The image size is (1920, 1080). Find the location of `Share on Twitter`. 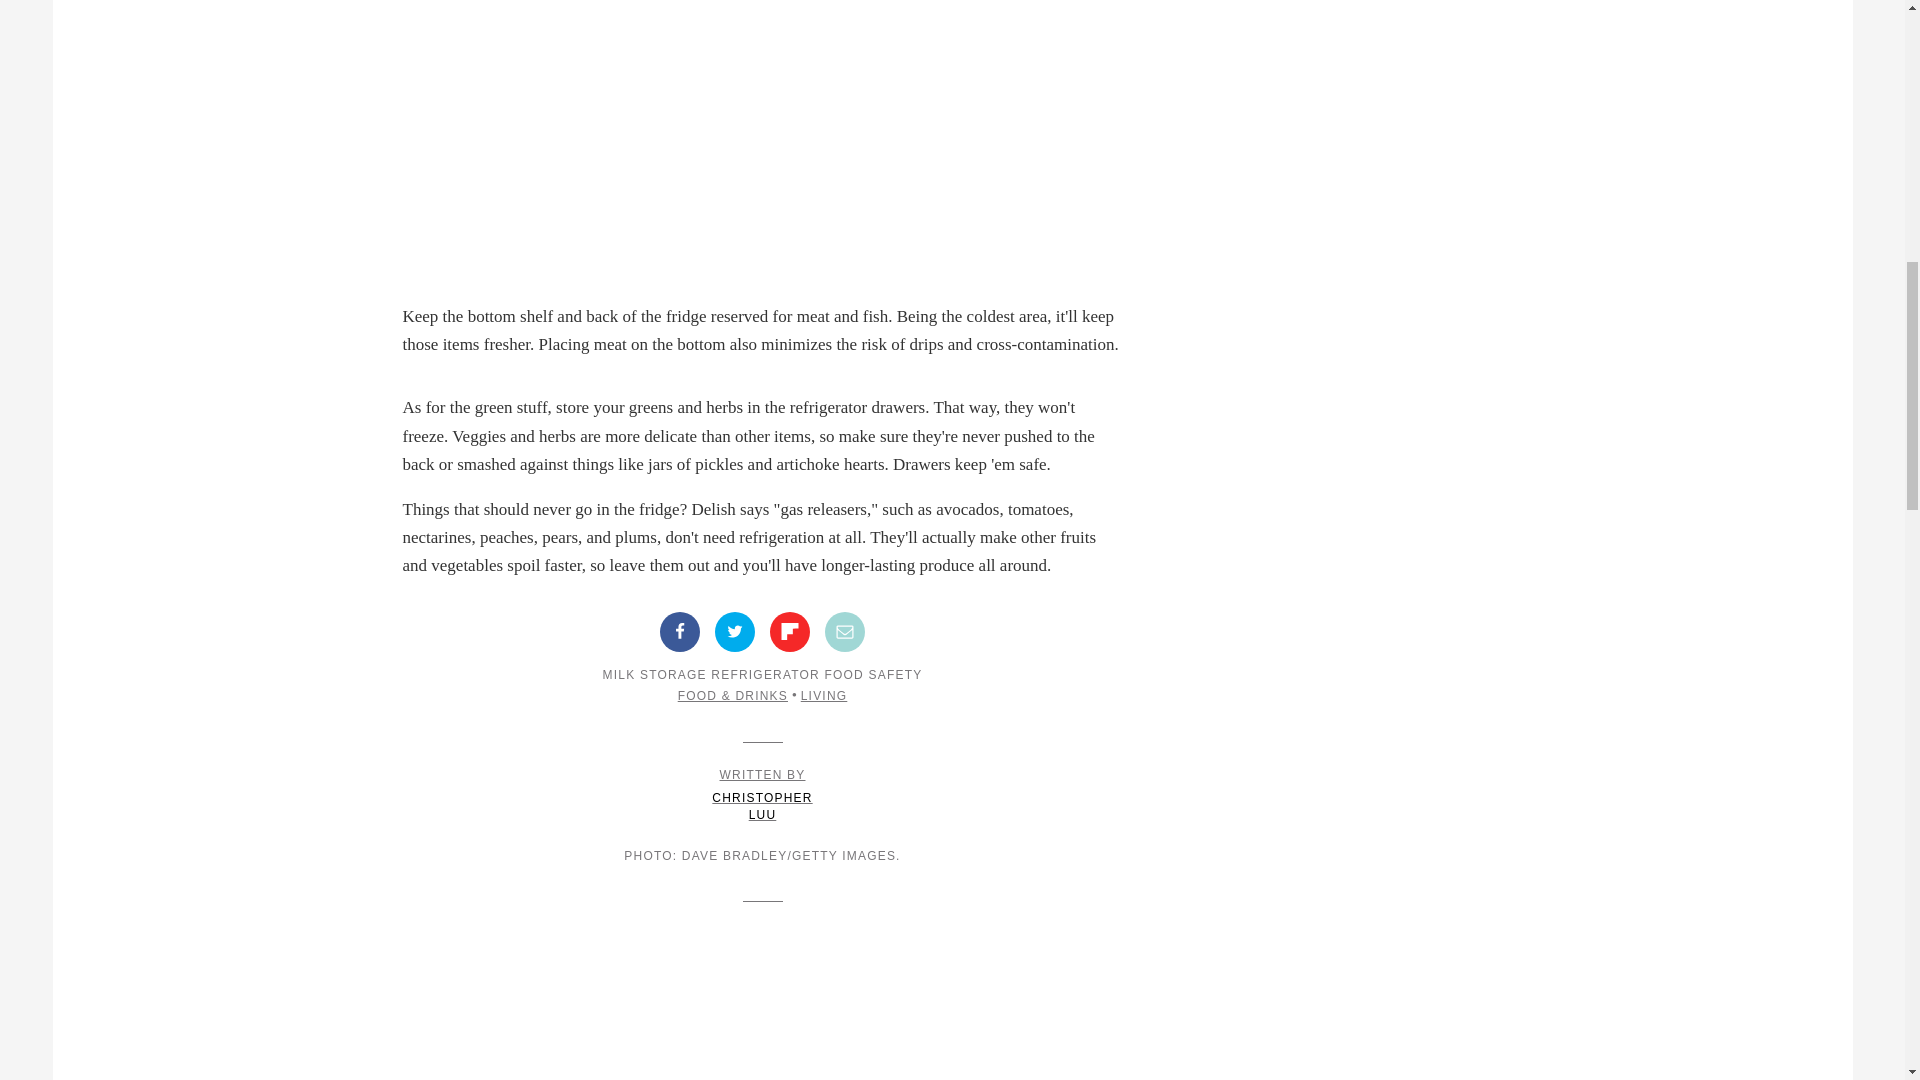

Share on Twitter is located at coordinates (734, 632).